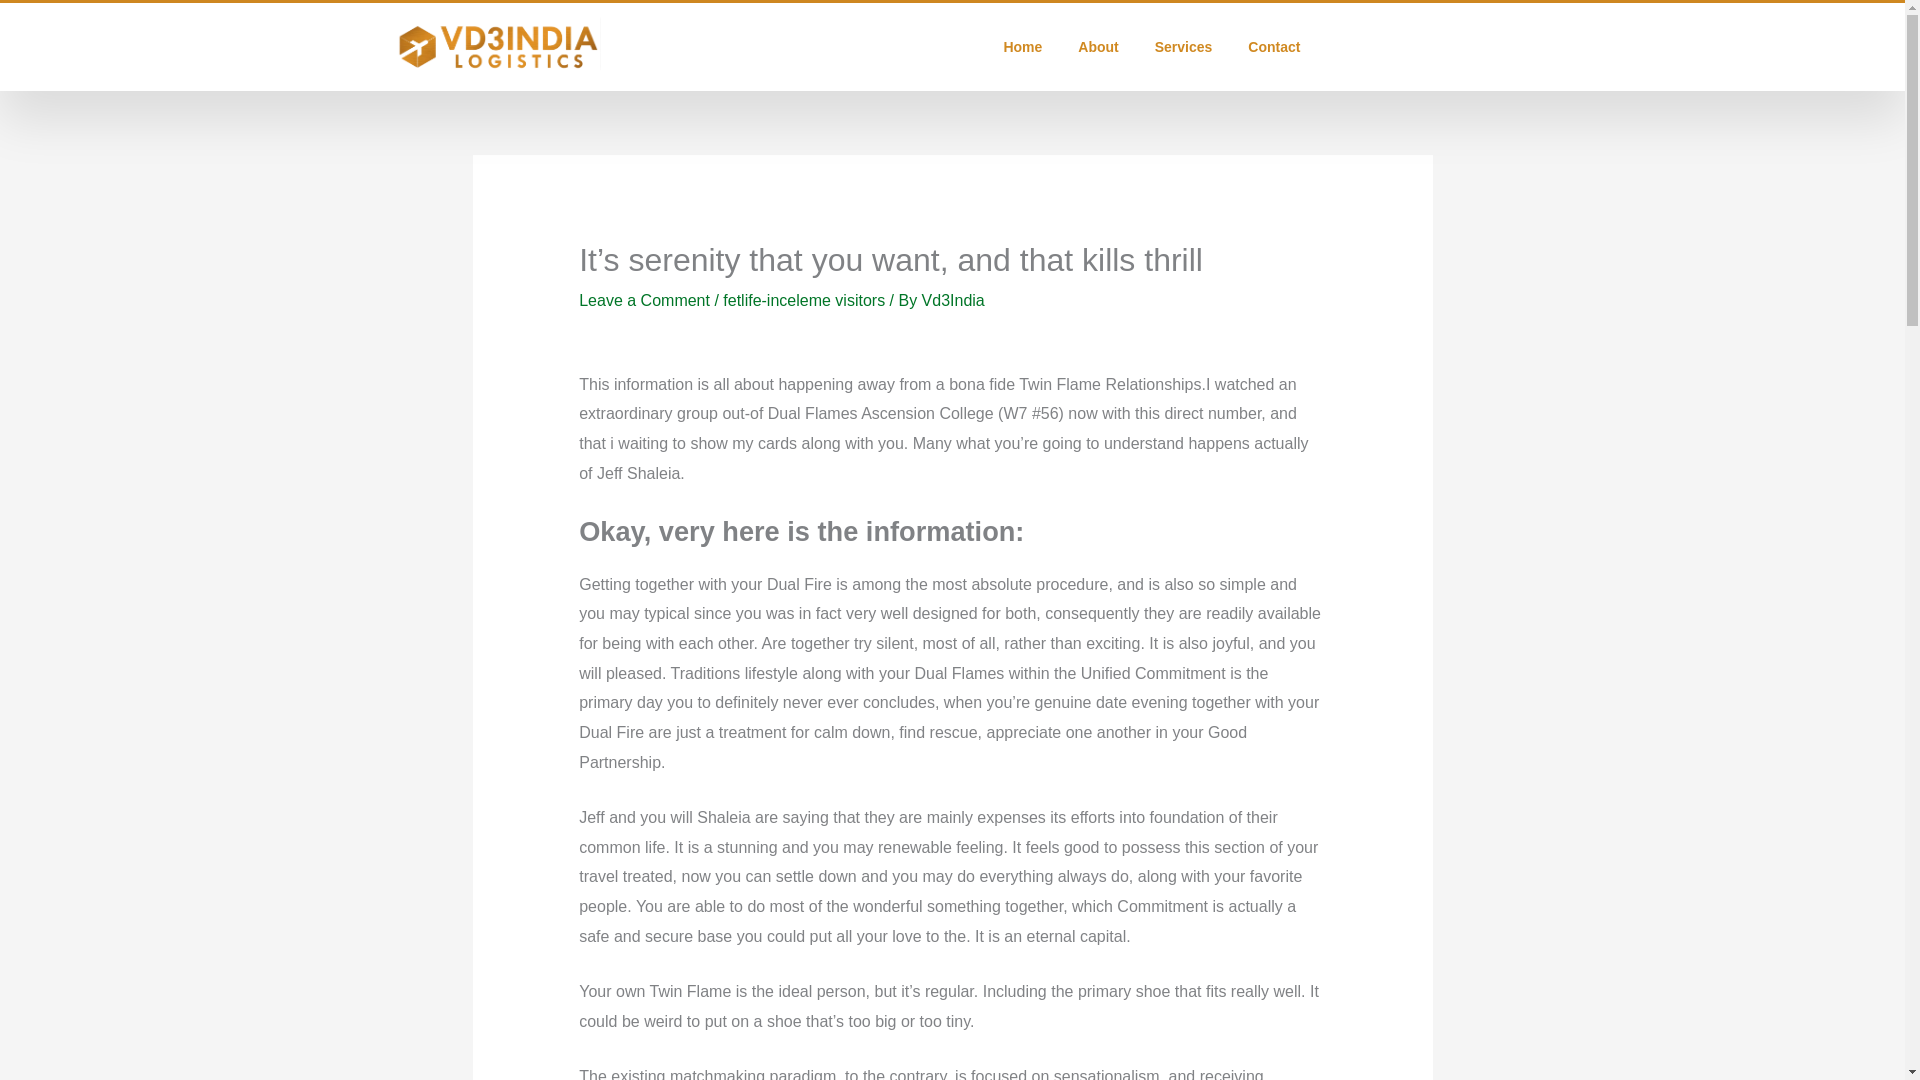  Describe the element at coordinates (1022, 46) in the screenshot. I see `Home` at that location.